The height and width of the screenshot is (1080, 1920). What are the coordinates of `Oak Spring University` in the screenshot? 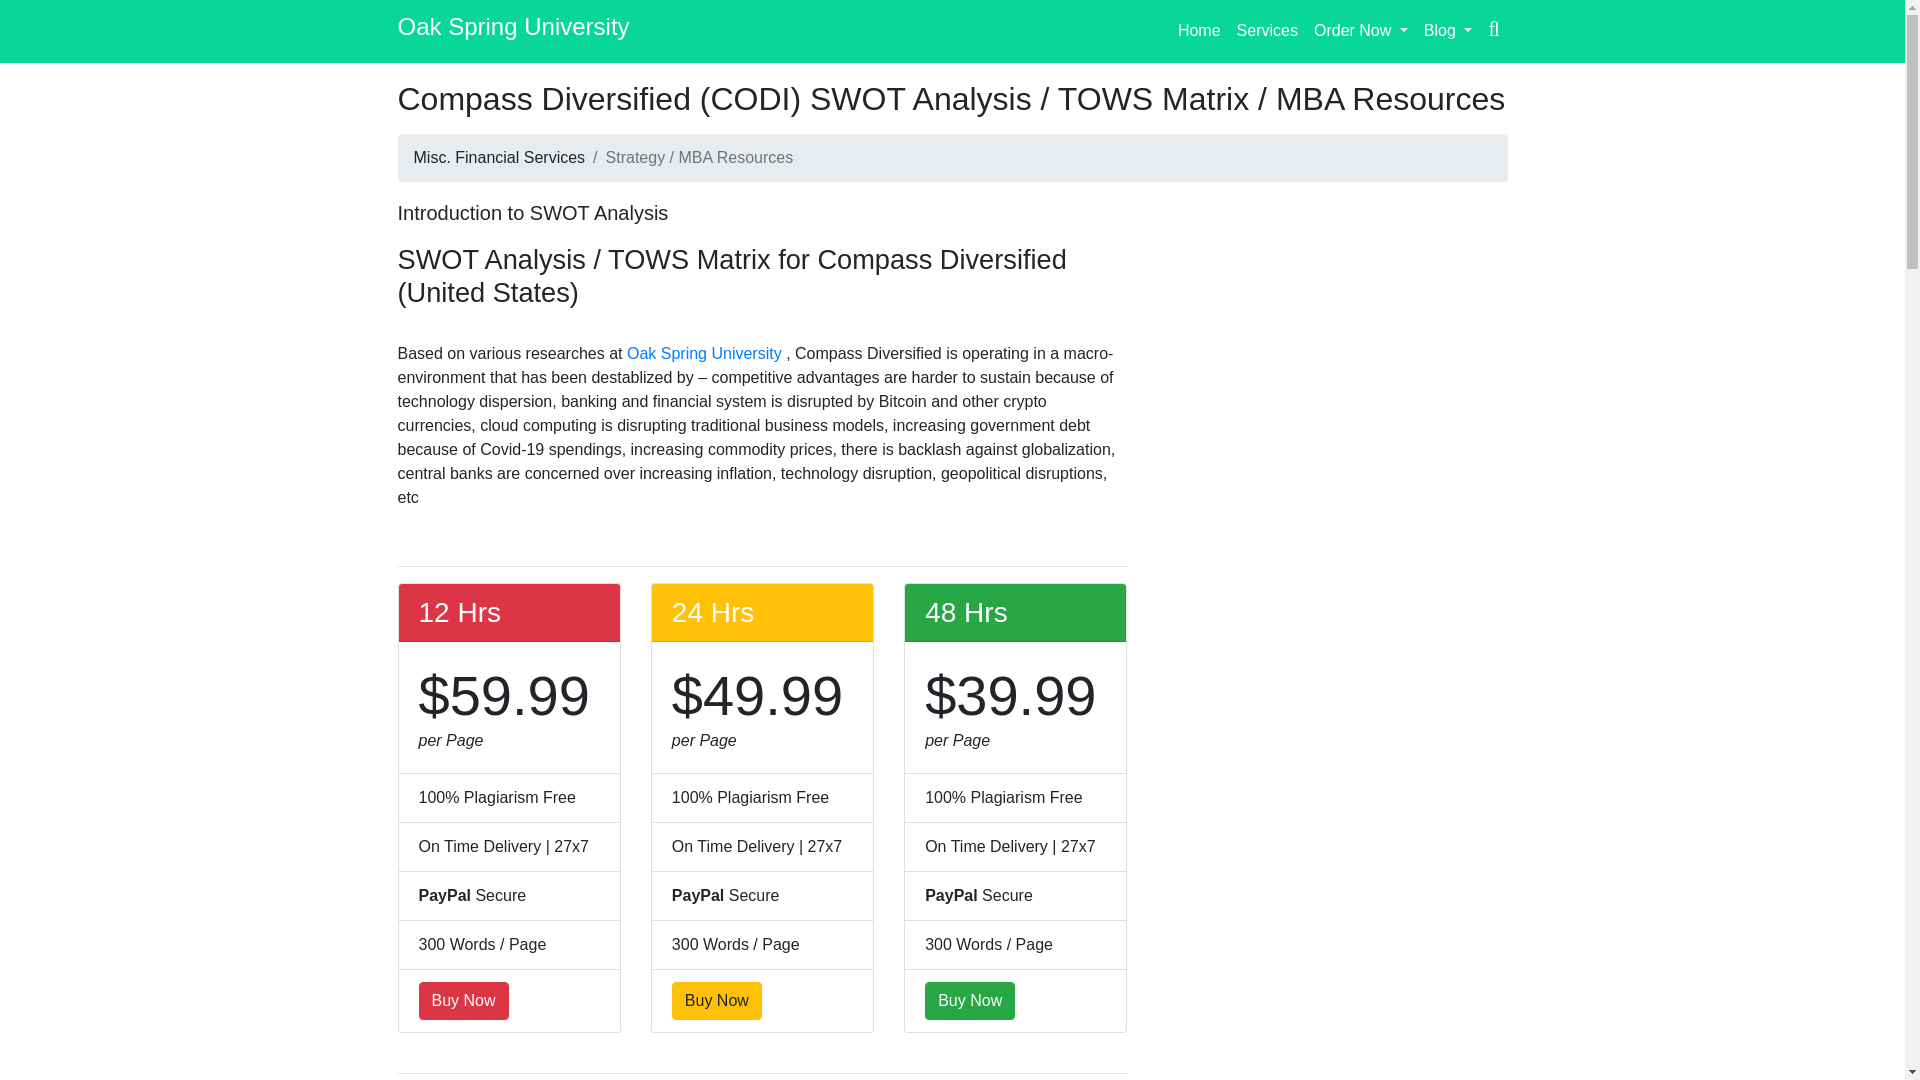 It's located at (513, 31).